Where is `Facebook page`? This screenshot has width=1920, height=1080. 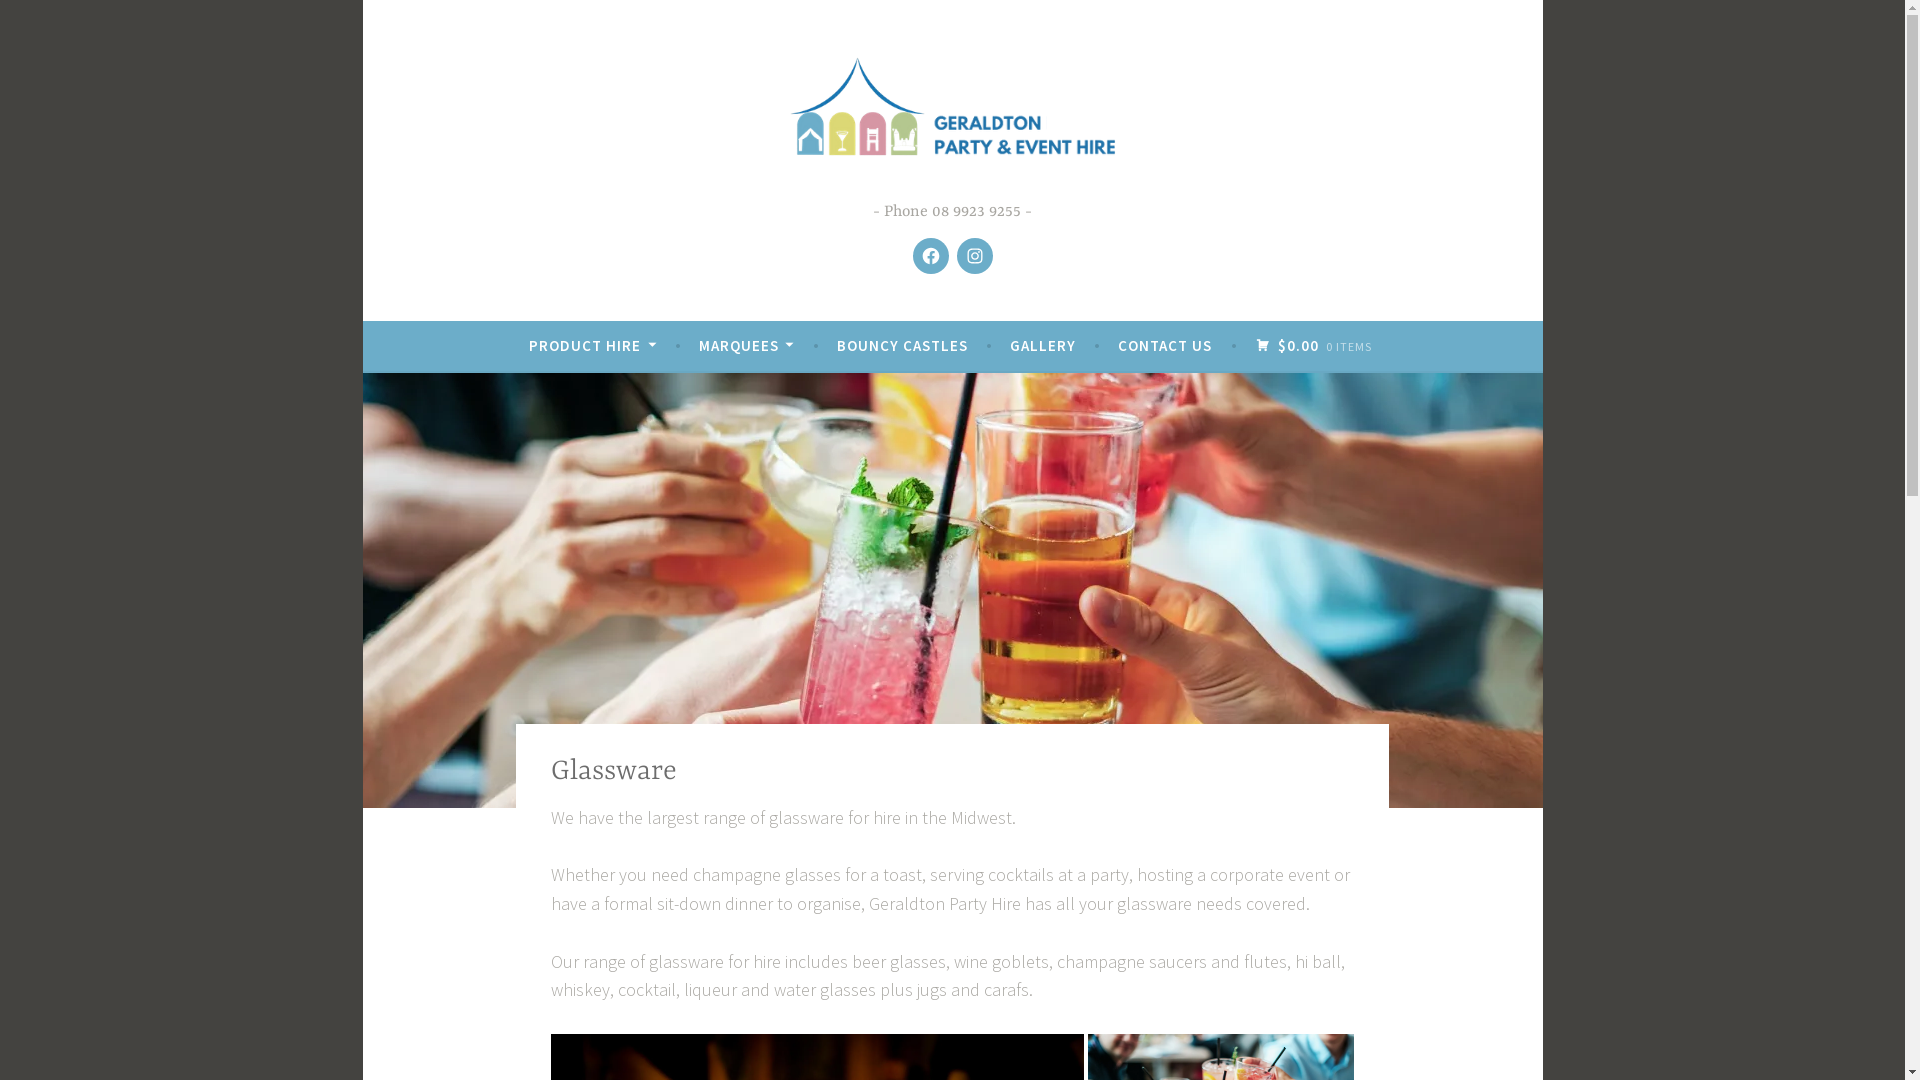
Facebook page is located at coordinates (930, 256).